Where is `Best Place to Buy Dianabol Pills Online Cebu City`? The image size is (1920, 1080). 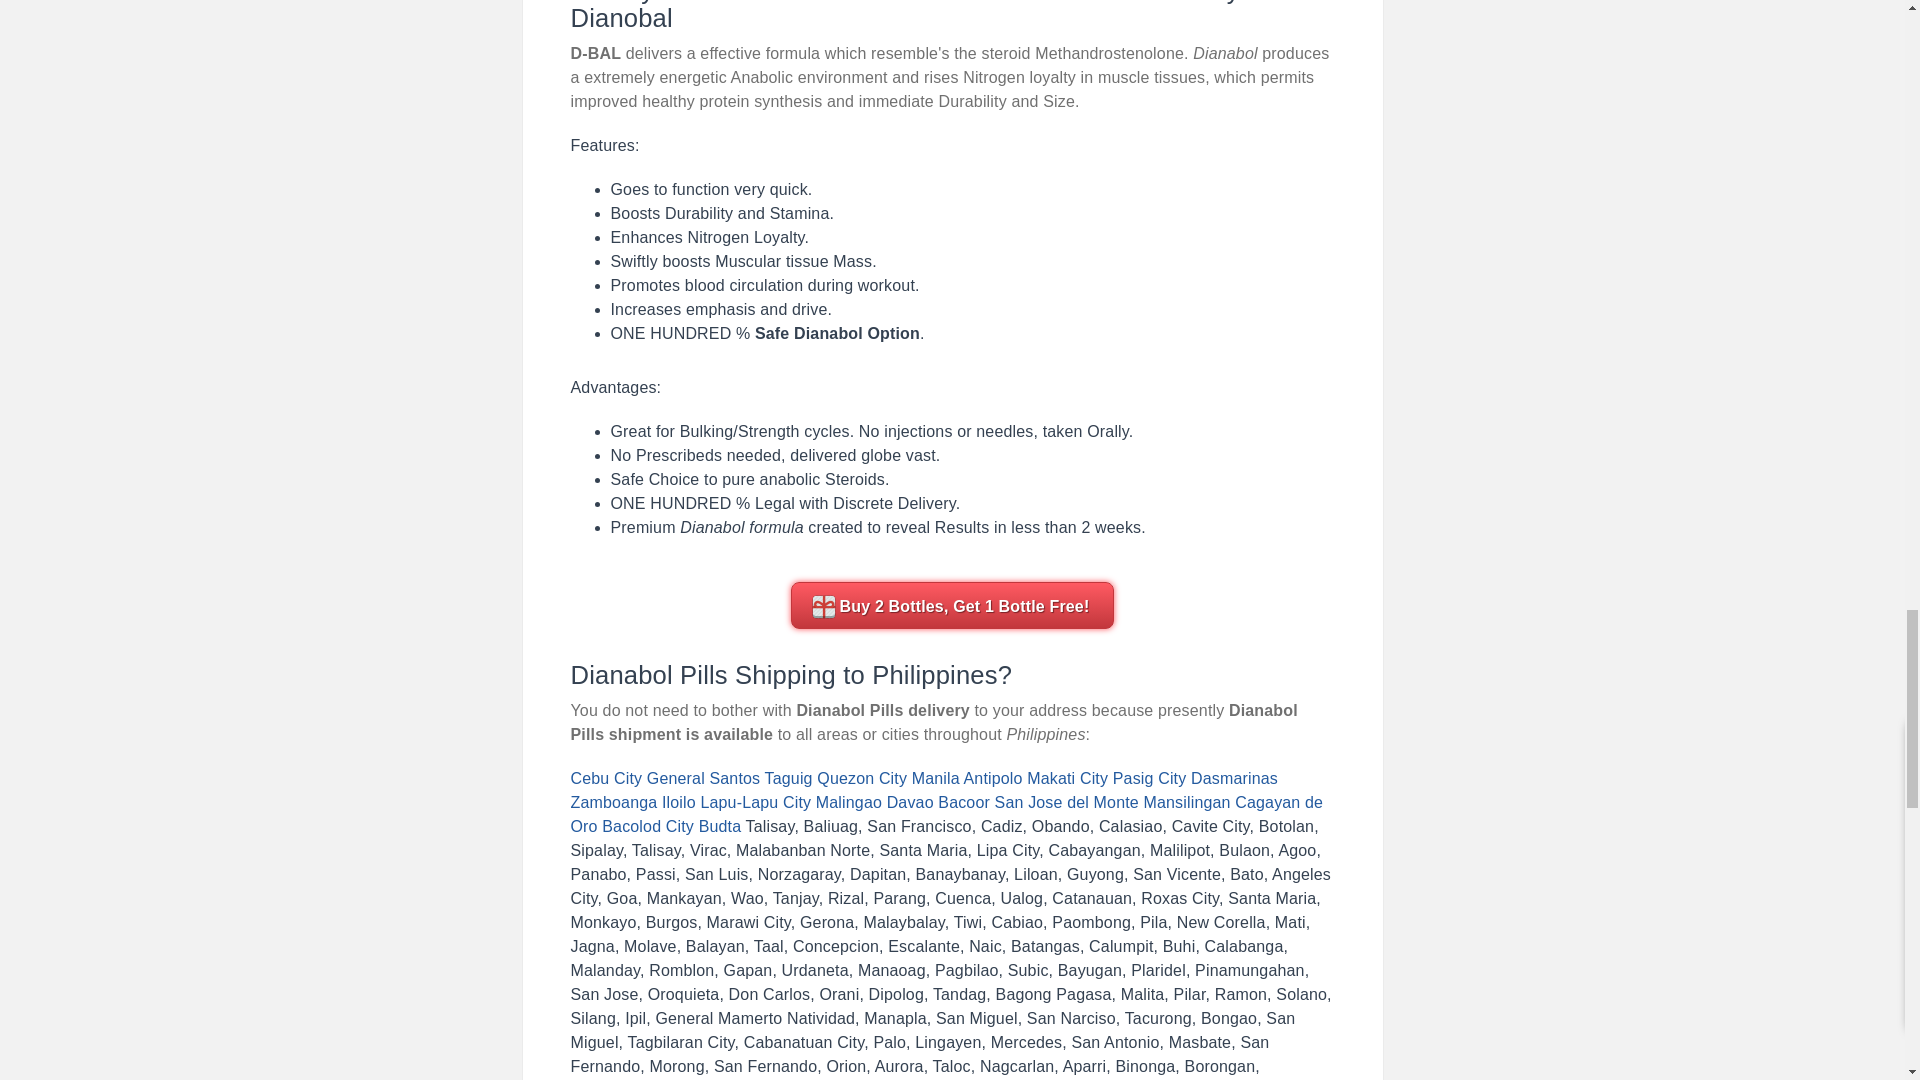 Best Place to Buy Dianabol Pills Online Cebu City is located at coordinates (606, 778).